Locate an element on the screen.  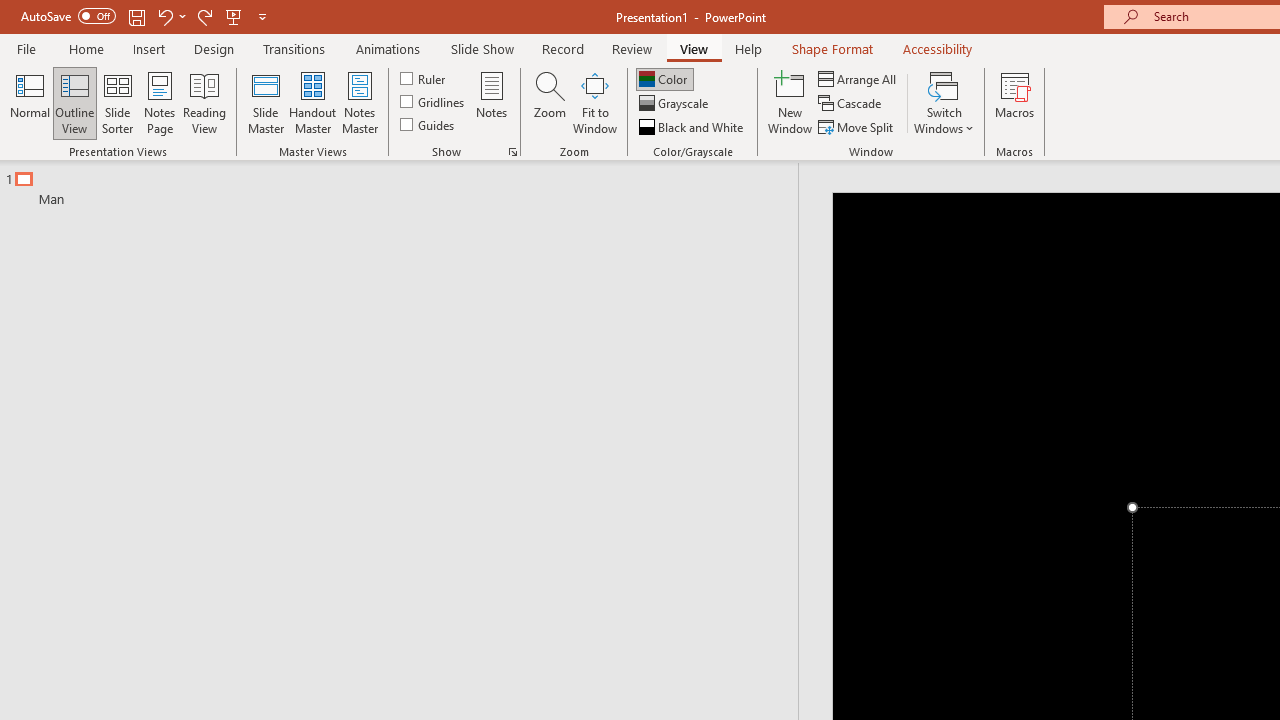
Move Split is located at coordinates (857, 126).